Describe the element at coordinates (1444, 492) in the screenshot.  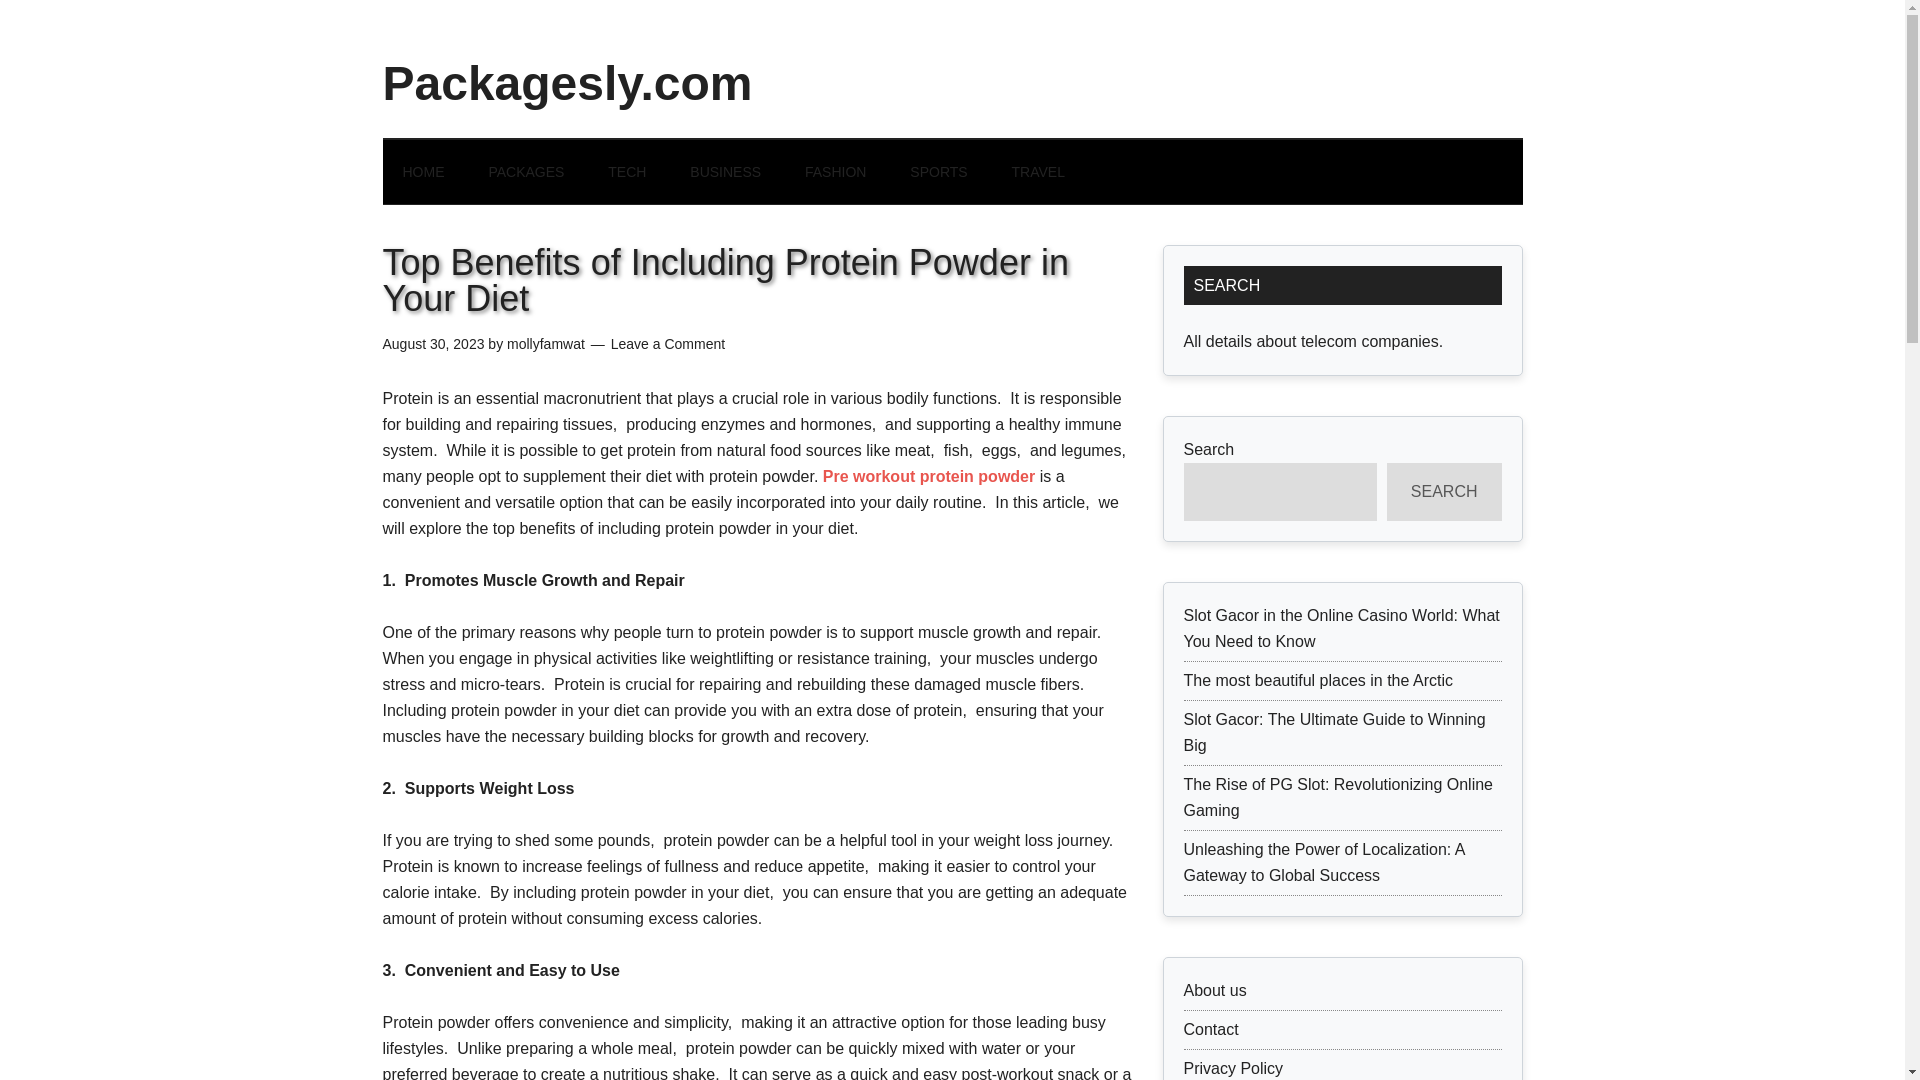
I see `SEARCH` at that location.